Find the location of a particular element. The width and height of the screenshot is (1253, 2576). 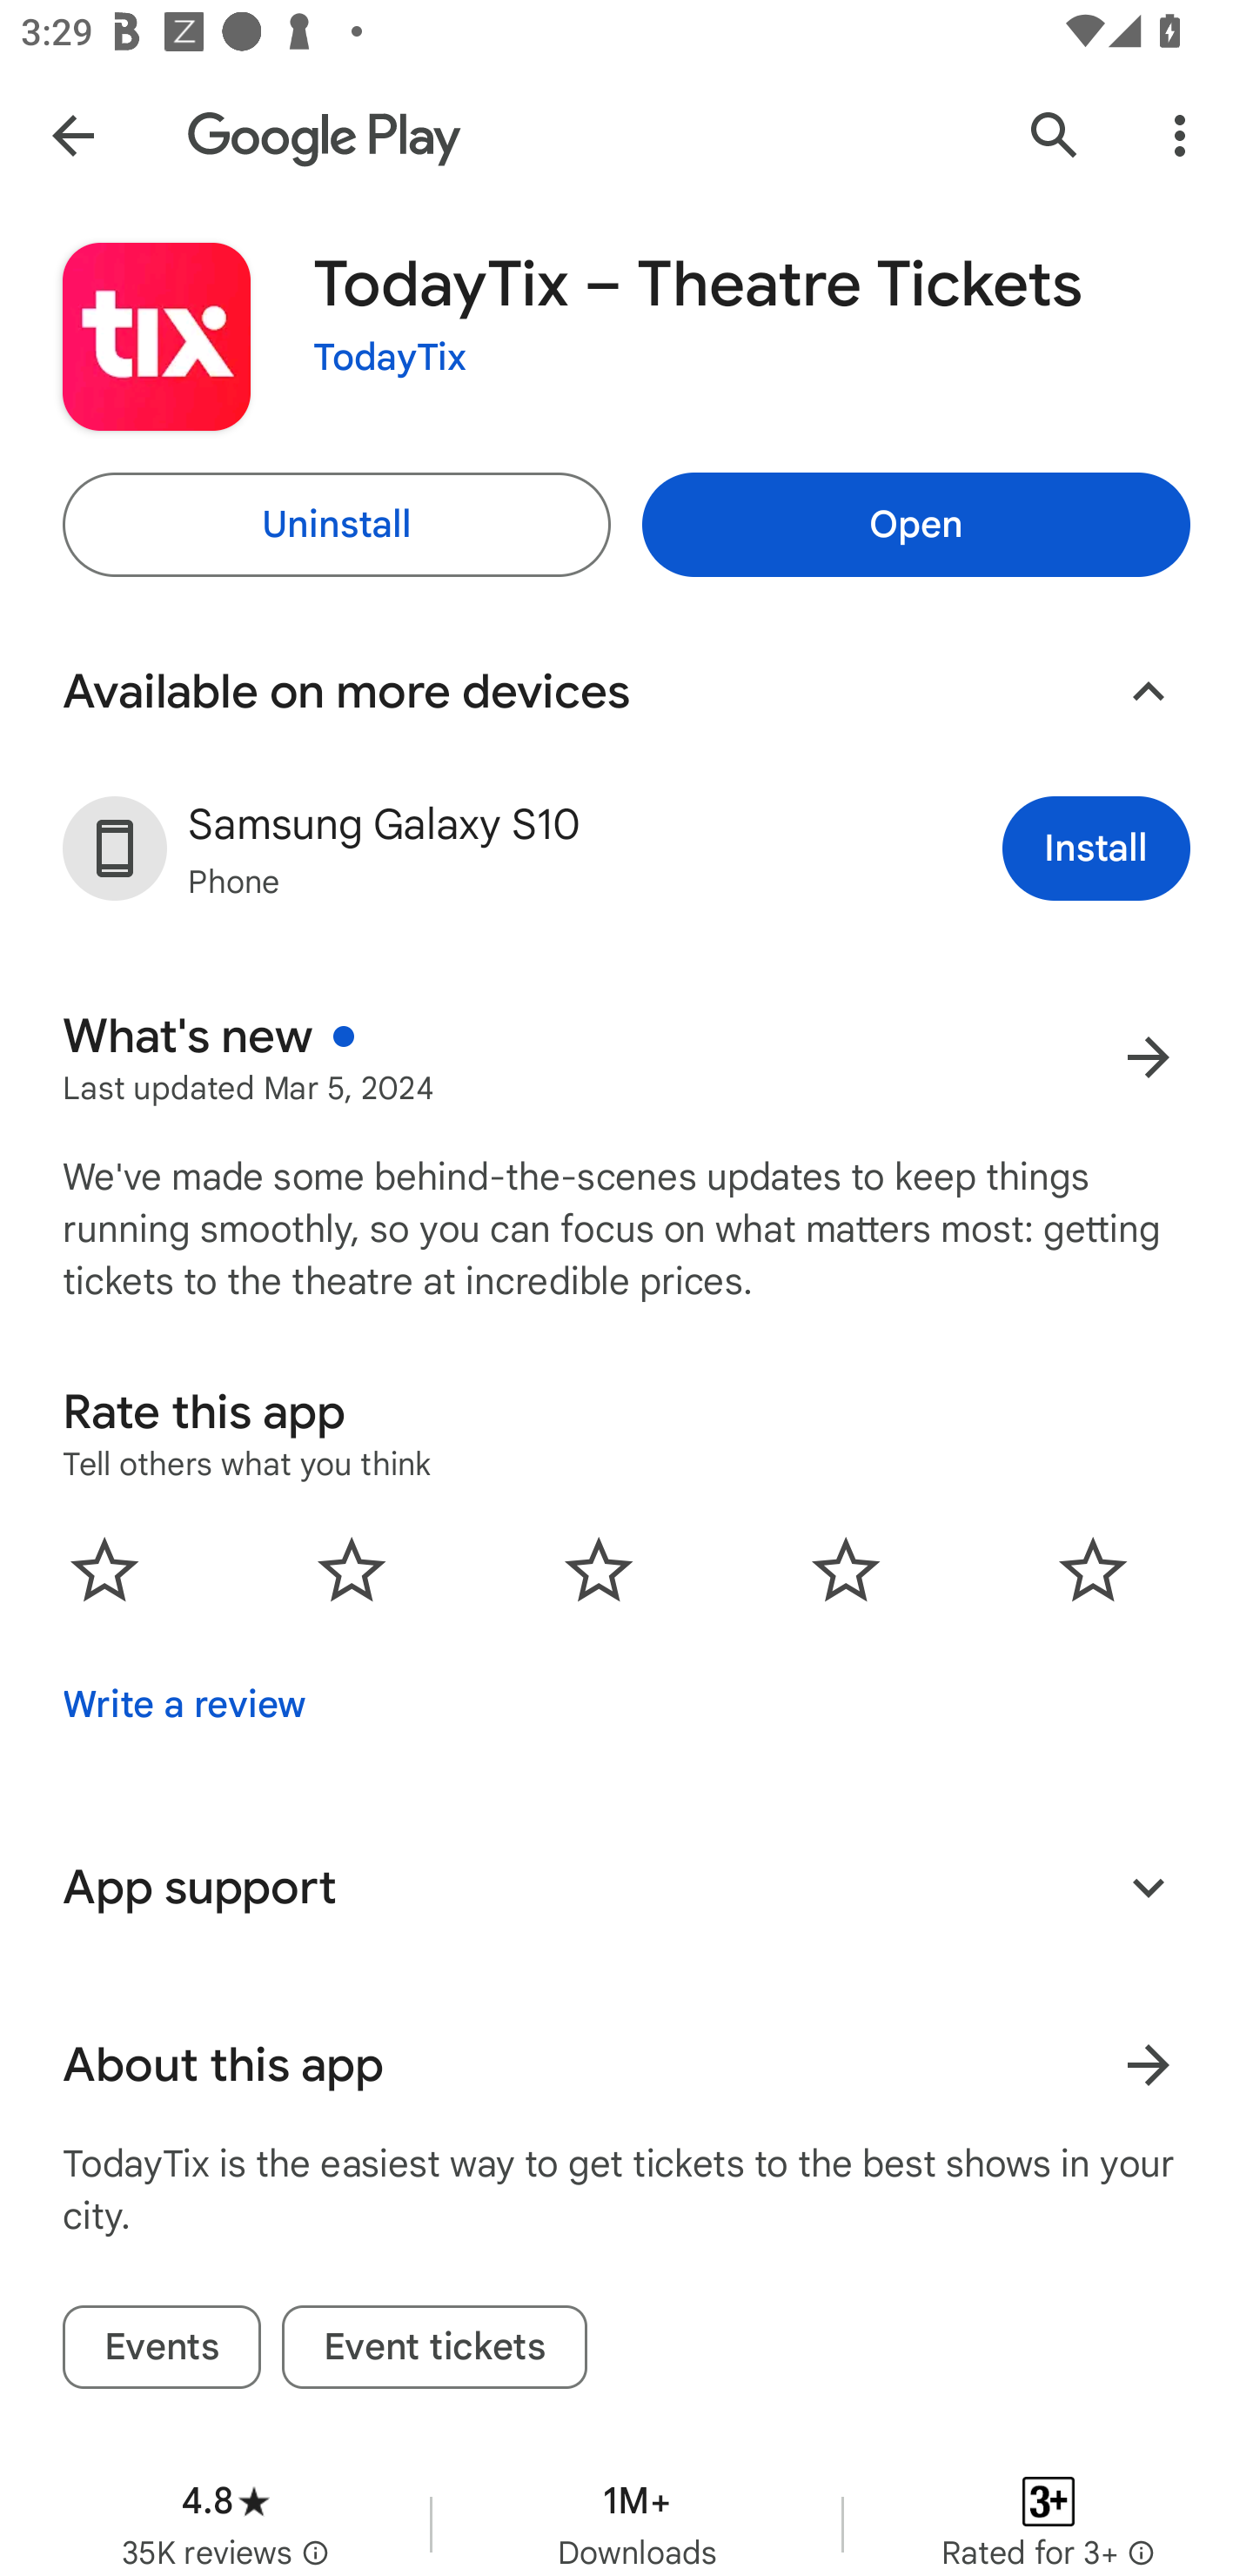

More Options is located at coordinates (1180, 134).